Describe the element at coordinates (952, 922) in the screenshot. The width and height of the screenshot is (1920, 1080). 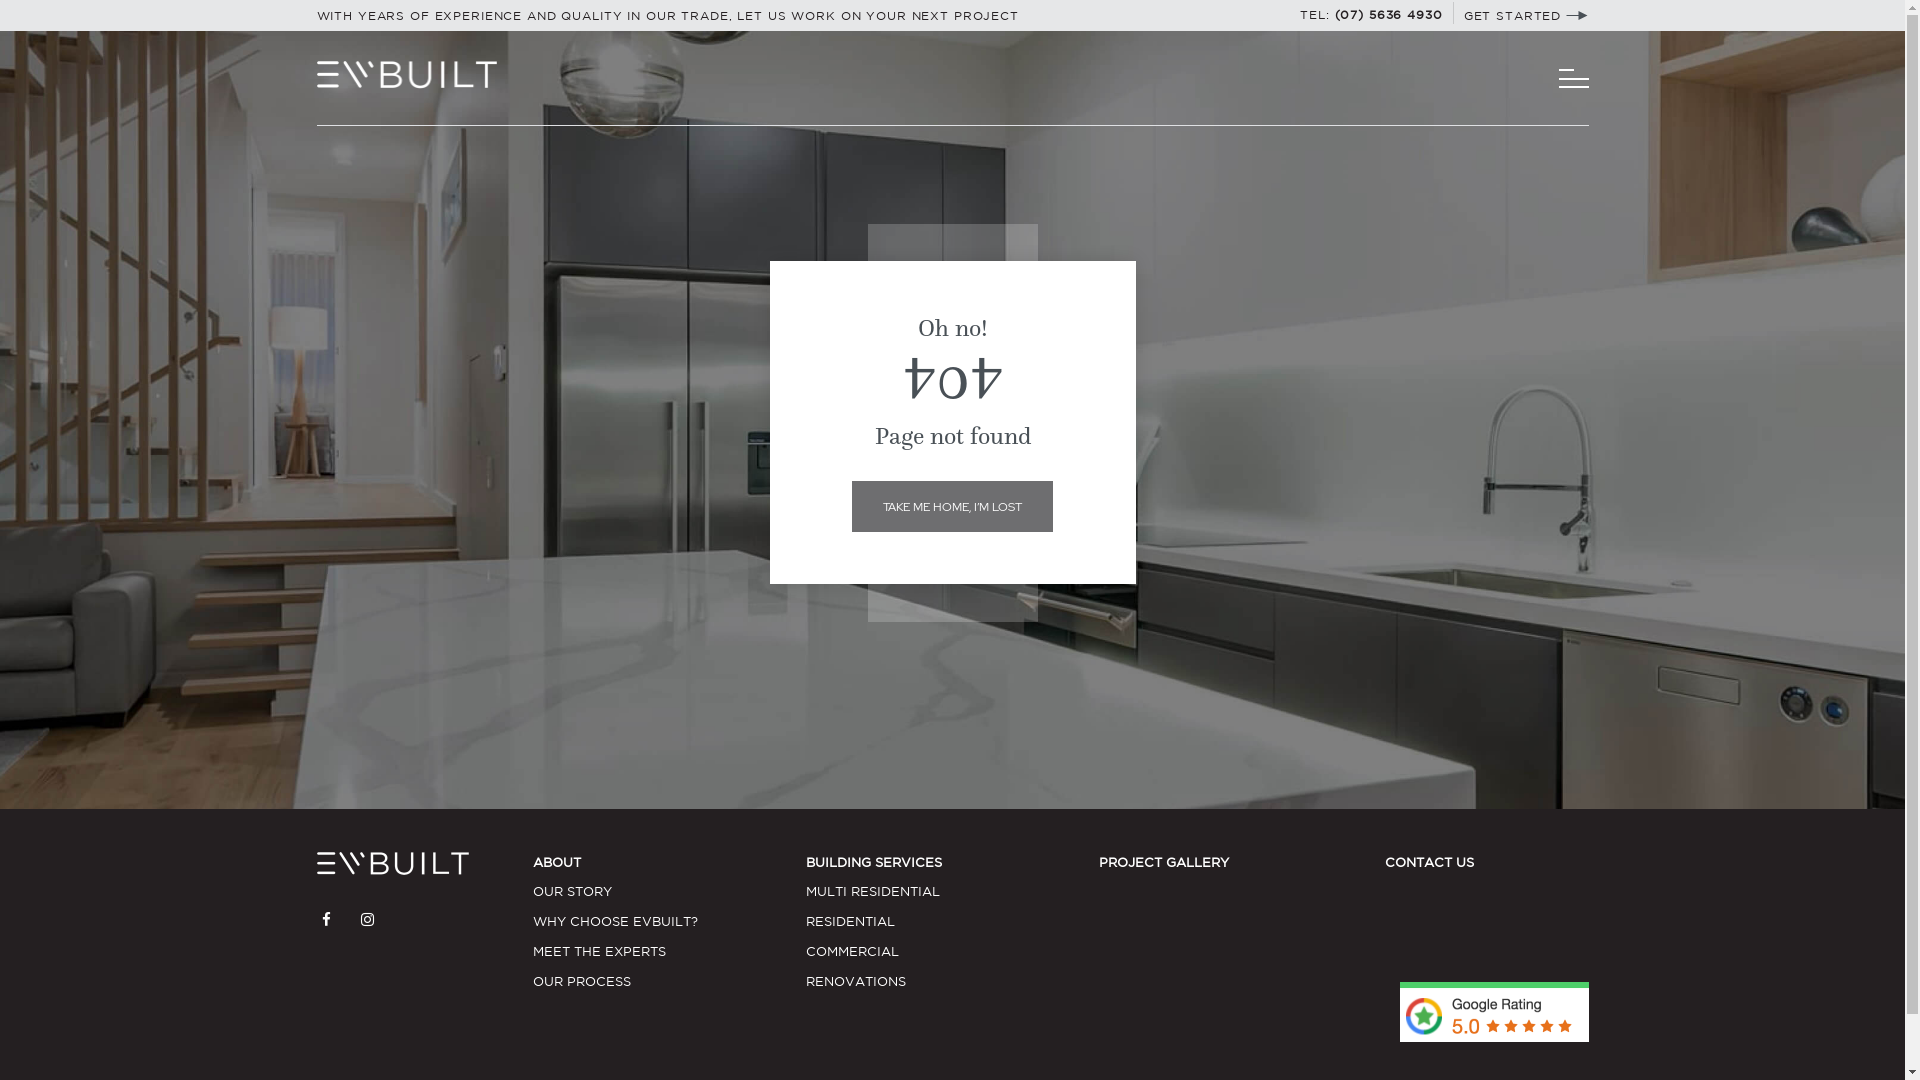
I see `RESIDENTIAL` at that location.